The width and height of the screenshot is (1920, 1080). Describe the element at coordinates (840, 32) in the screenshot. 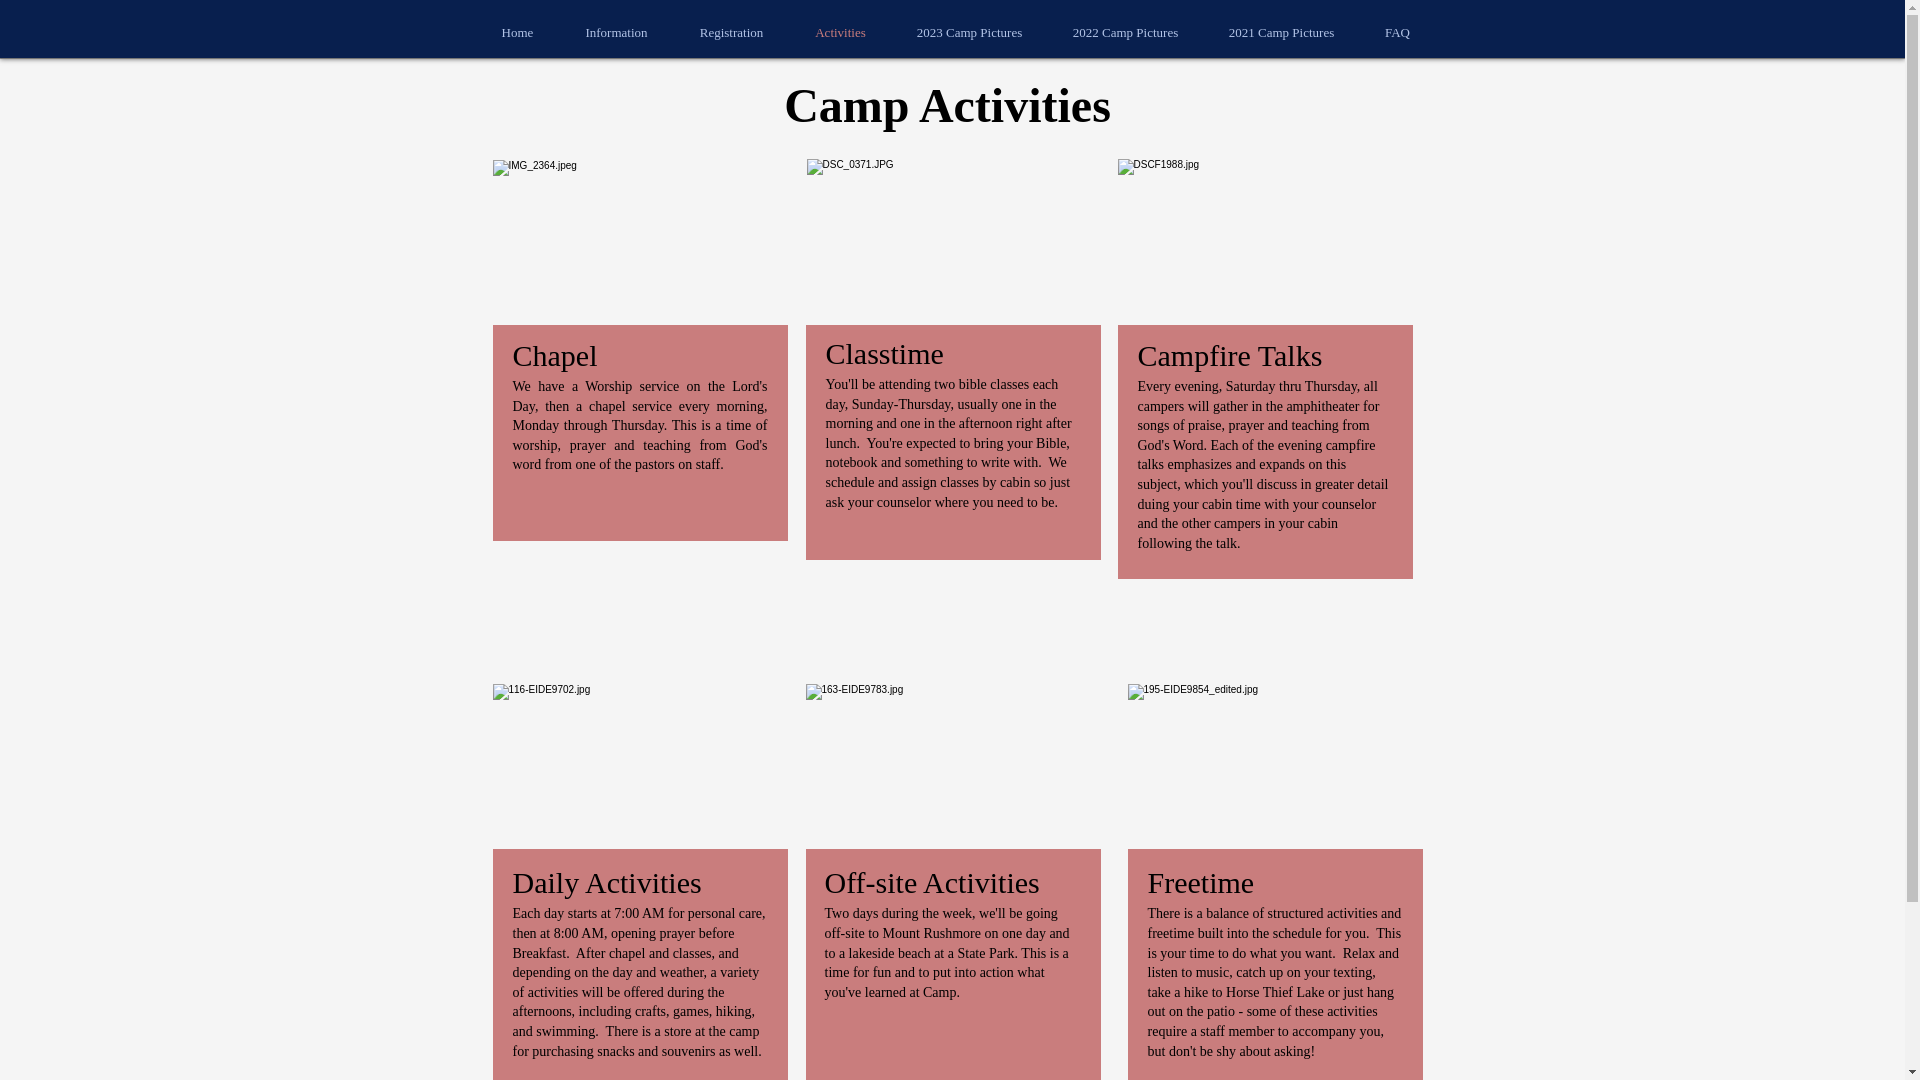

I see `Activities` at that location.